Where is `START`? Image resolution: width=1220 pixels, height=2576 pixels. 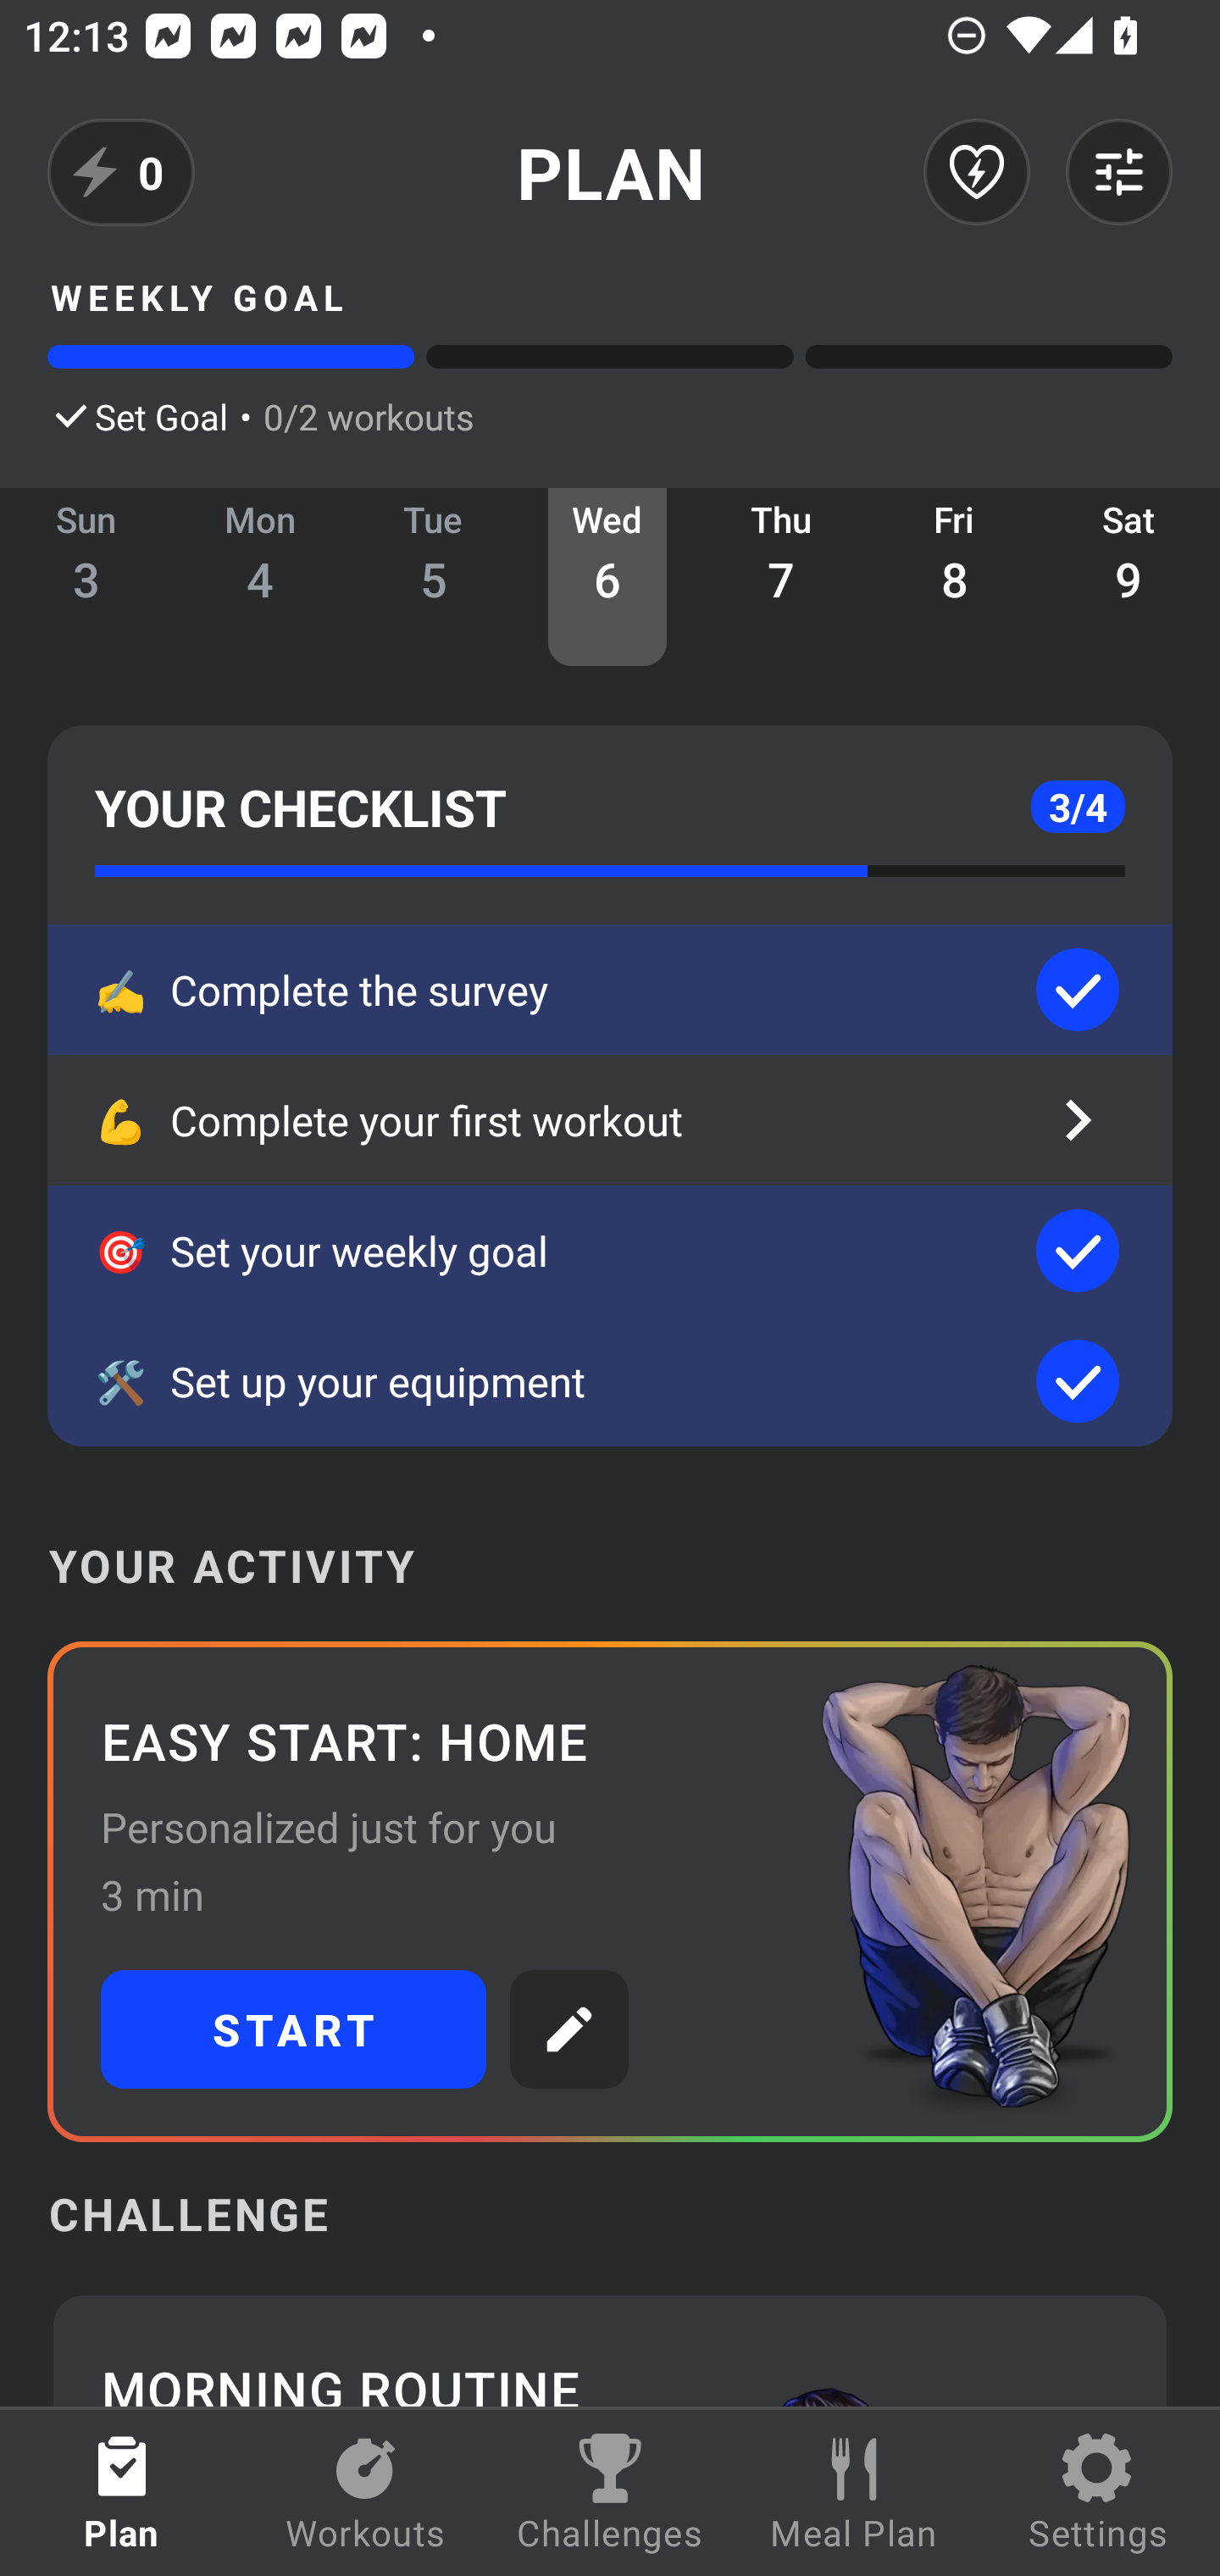 START is located at coordinates (293, 2029).